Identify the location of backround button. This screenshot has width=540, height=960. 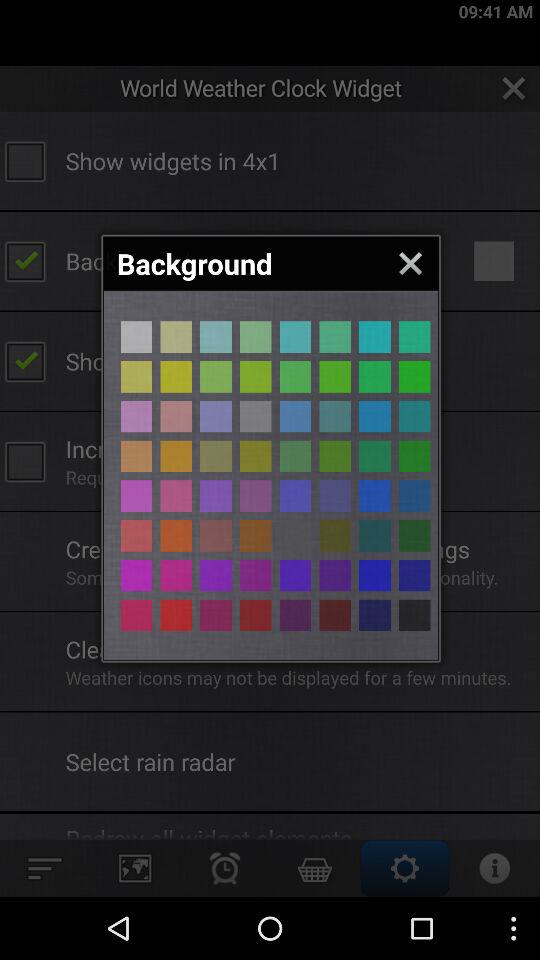
(414, 456).